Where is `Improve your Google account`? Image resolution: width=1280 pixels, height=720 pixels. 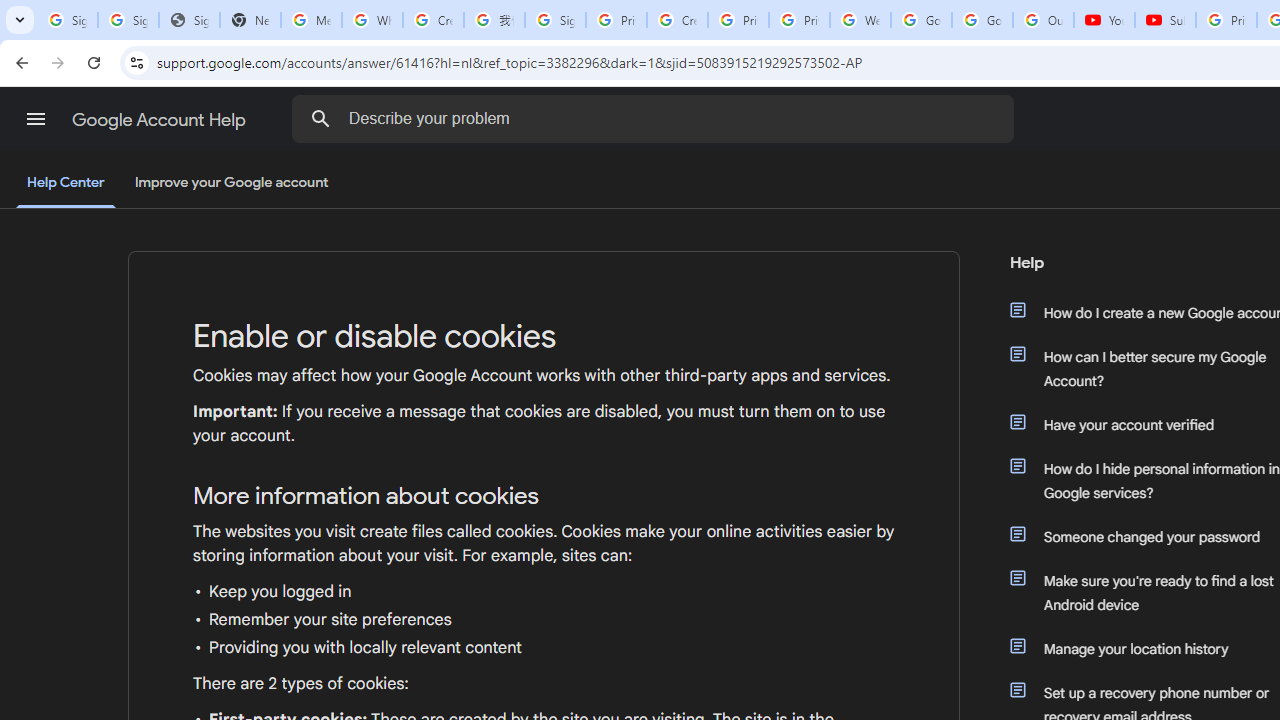 Improve your Google account is located at coordinates (231, 183).